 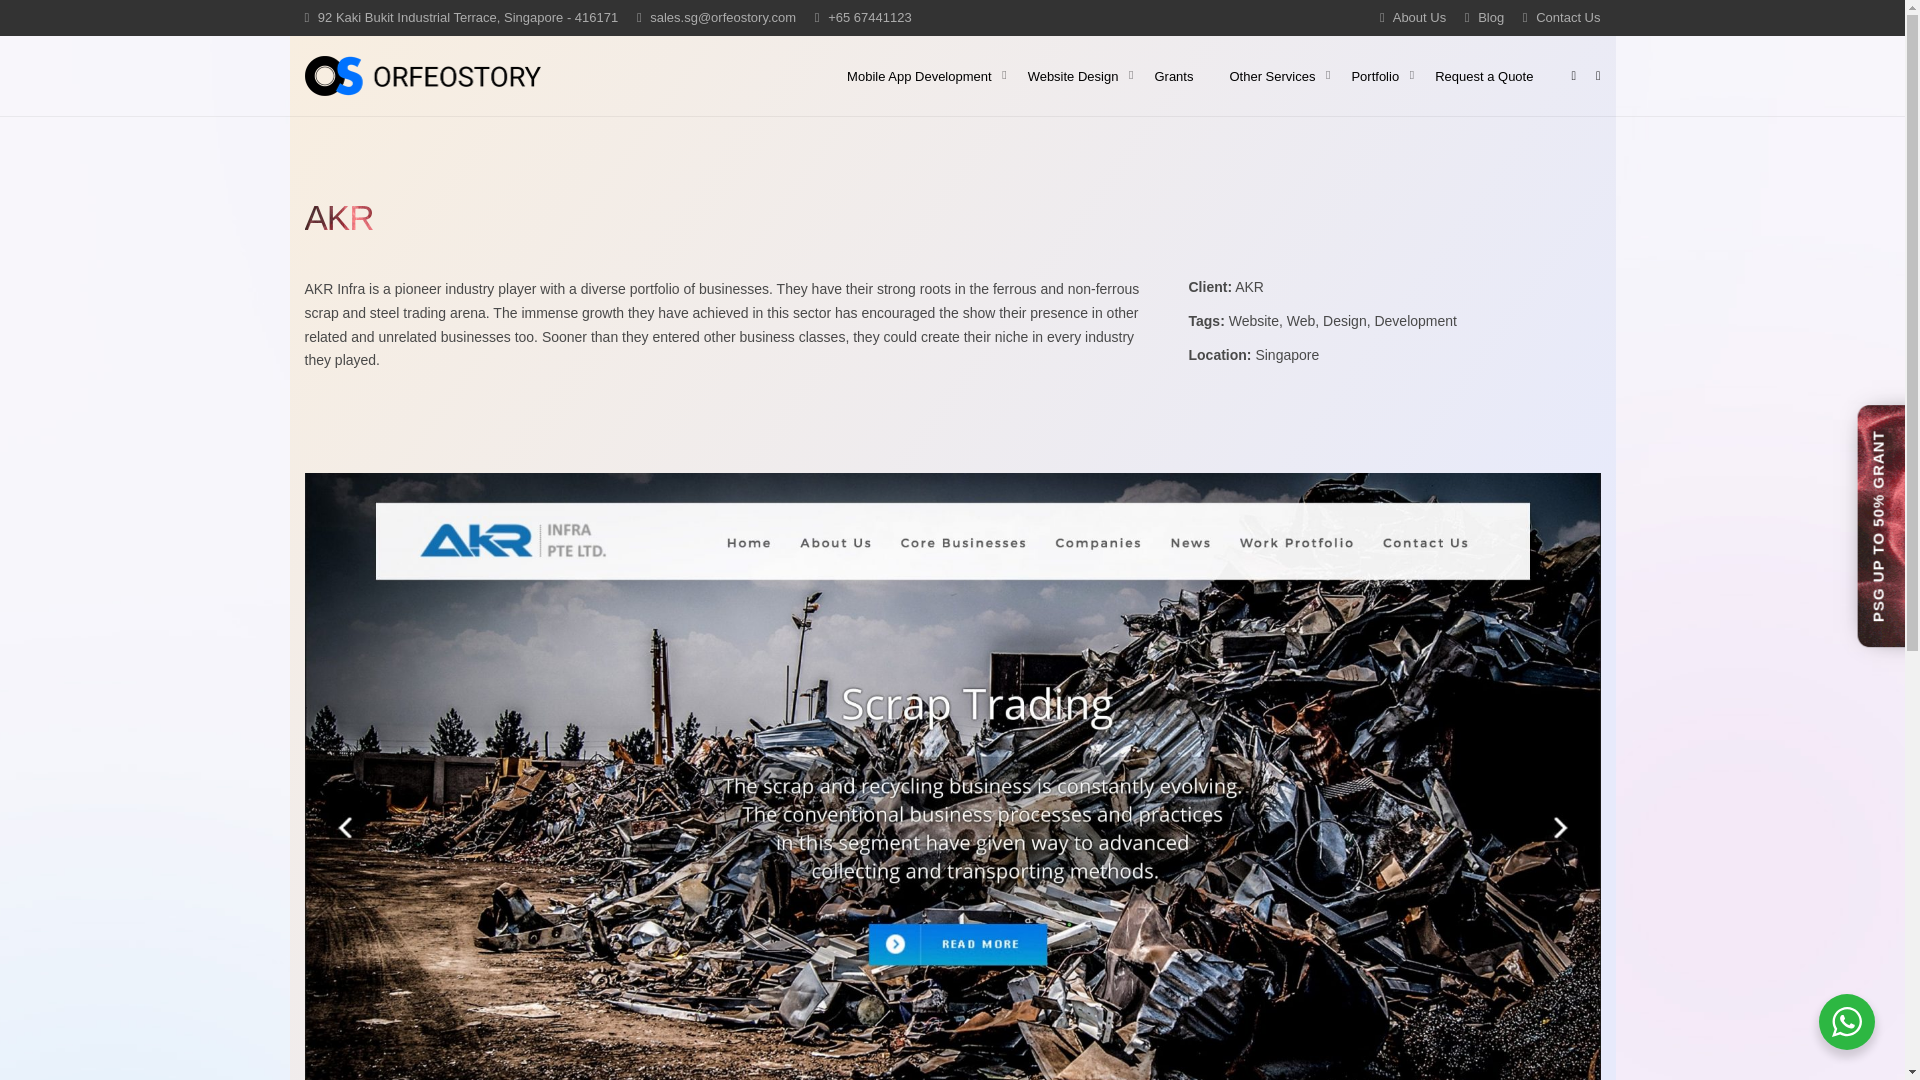 I want to click on Mobile App Development, so click(x=919, y=76).